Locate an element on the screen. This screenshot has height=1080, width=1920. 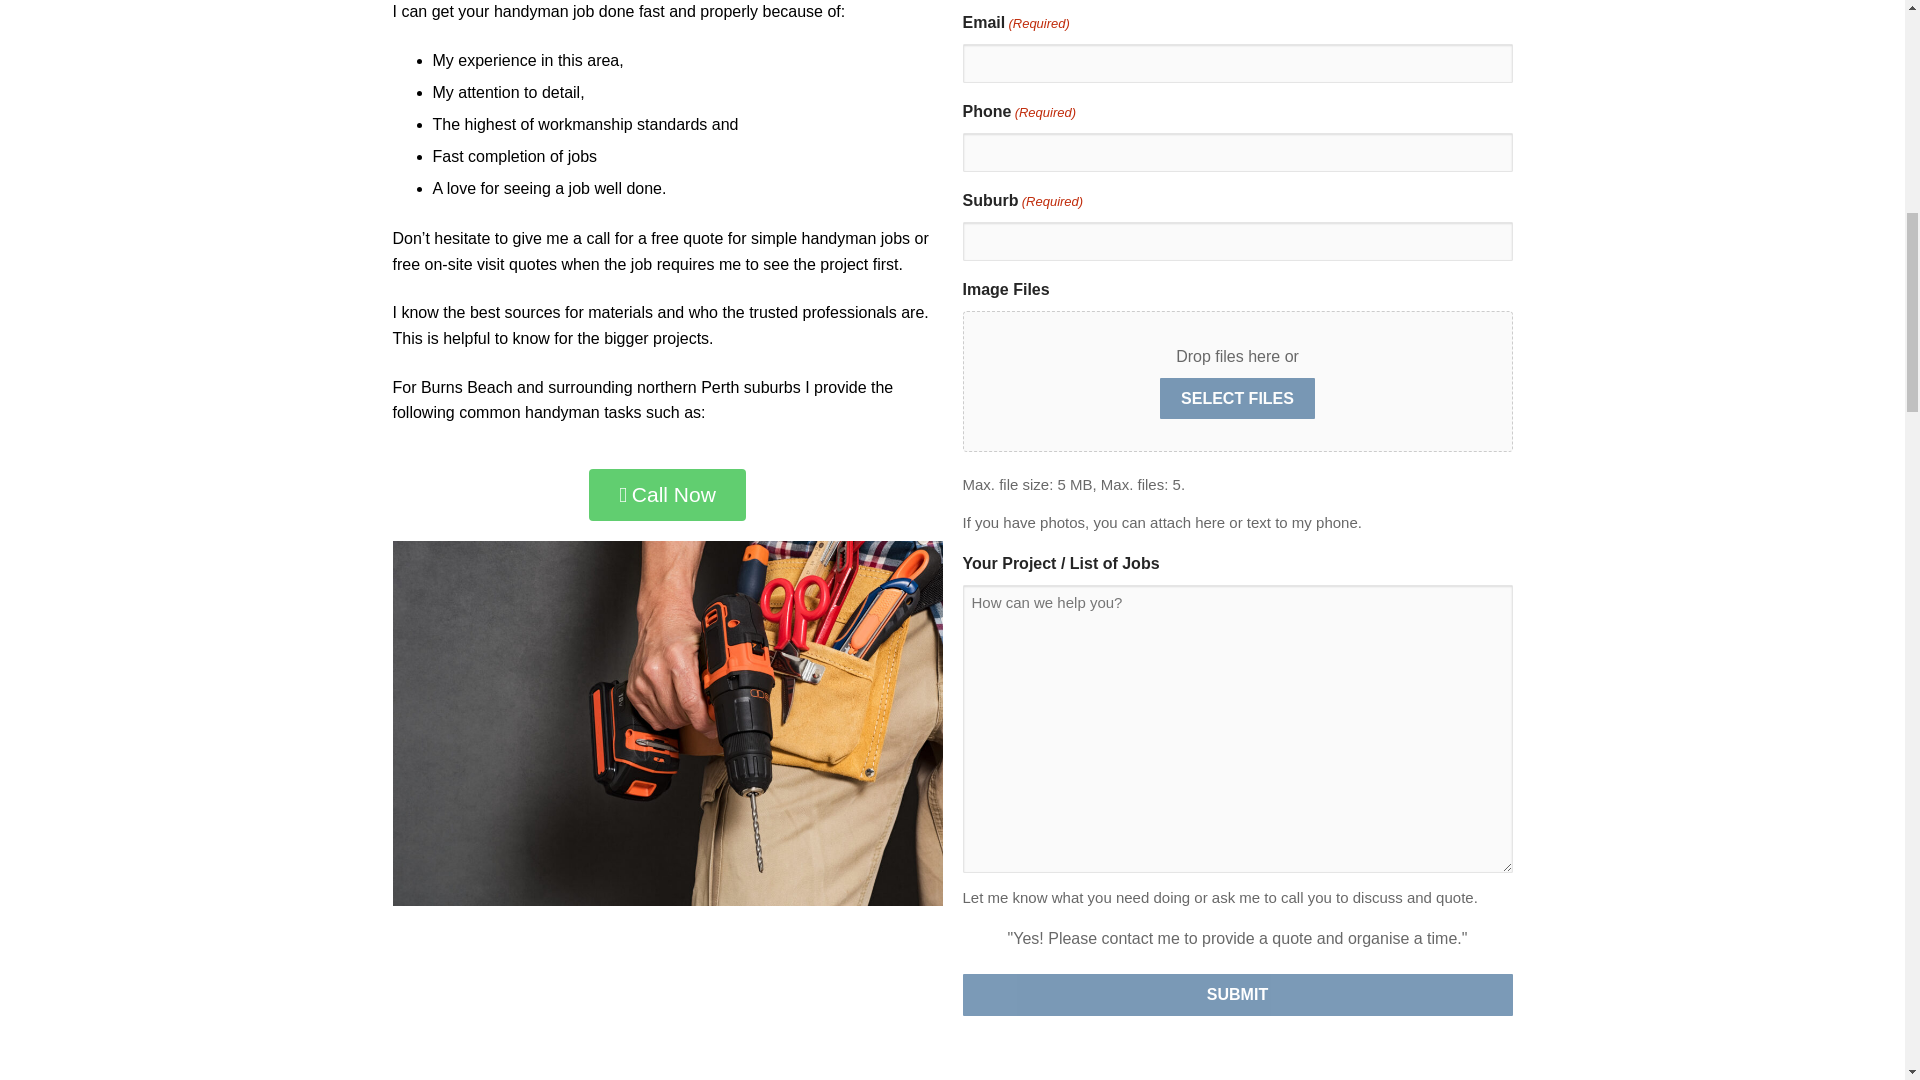
Submit is located at coordinates (1236, 995).